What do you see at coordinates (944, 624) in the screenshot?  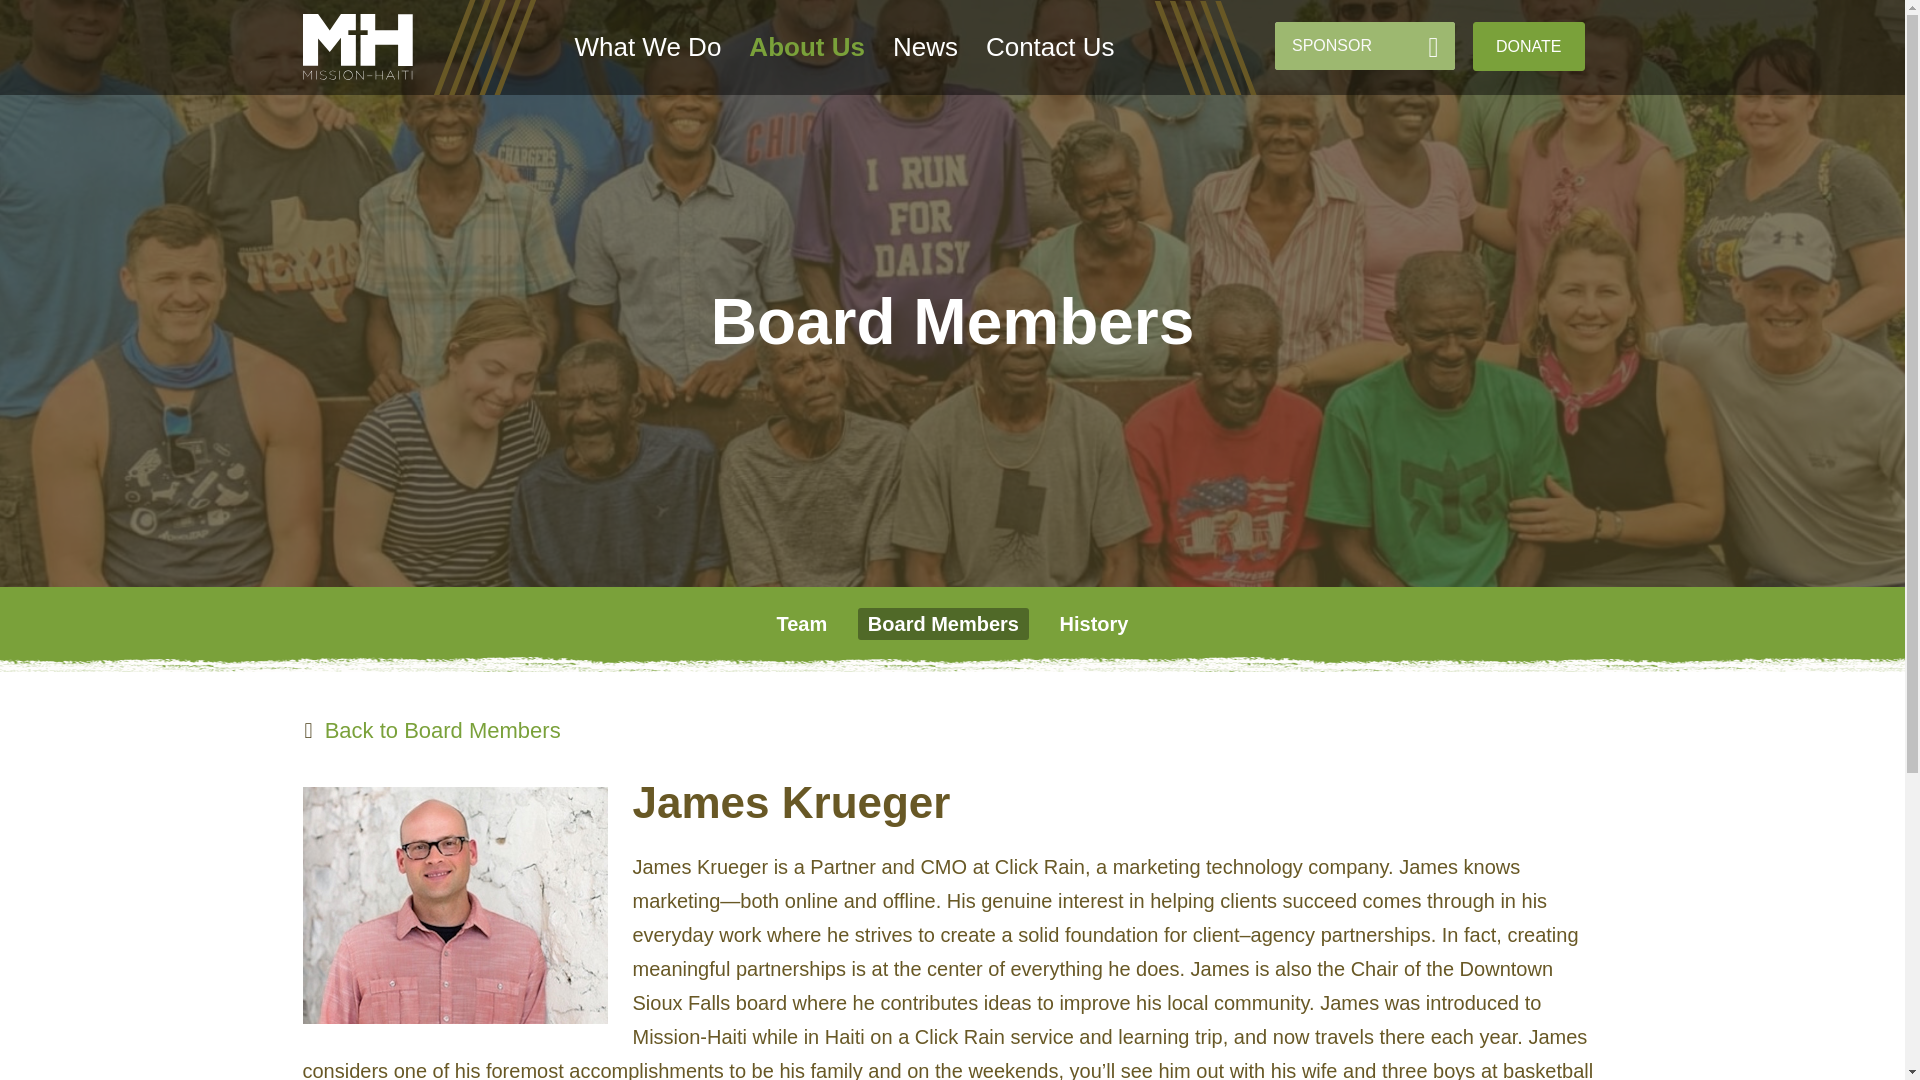 I see `Board Members` at bounding box center [944, 624].